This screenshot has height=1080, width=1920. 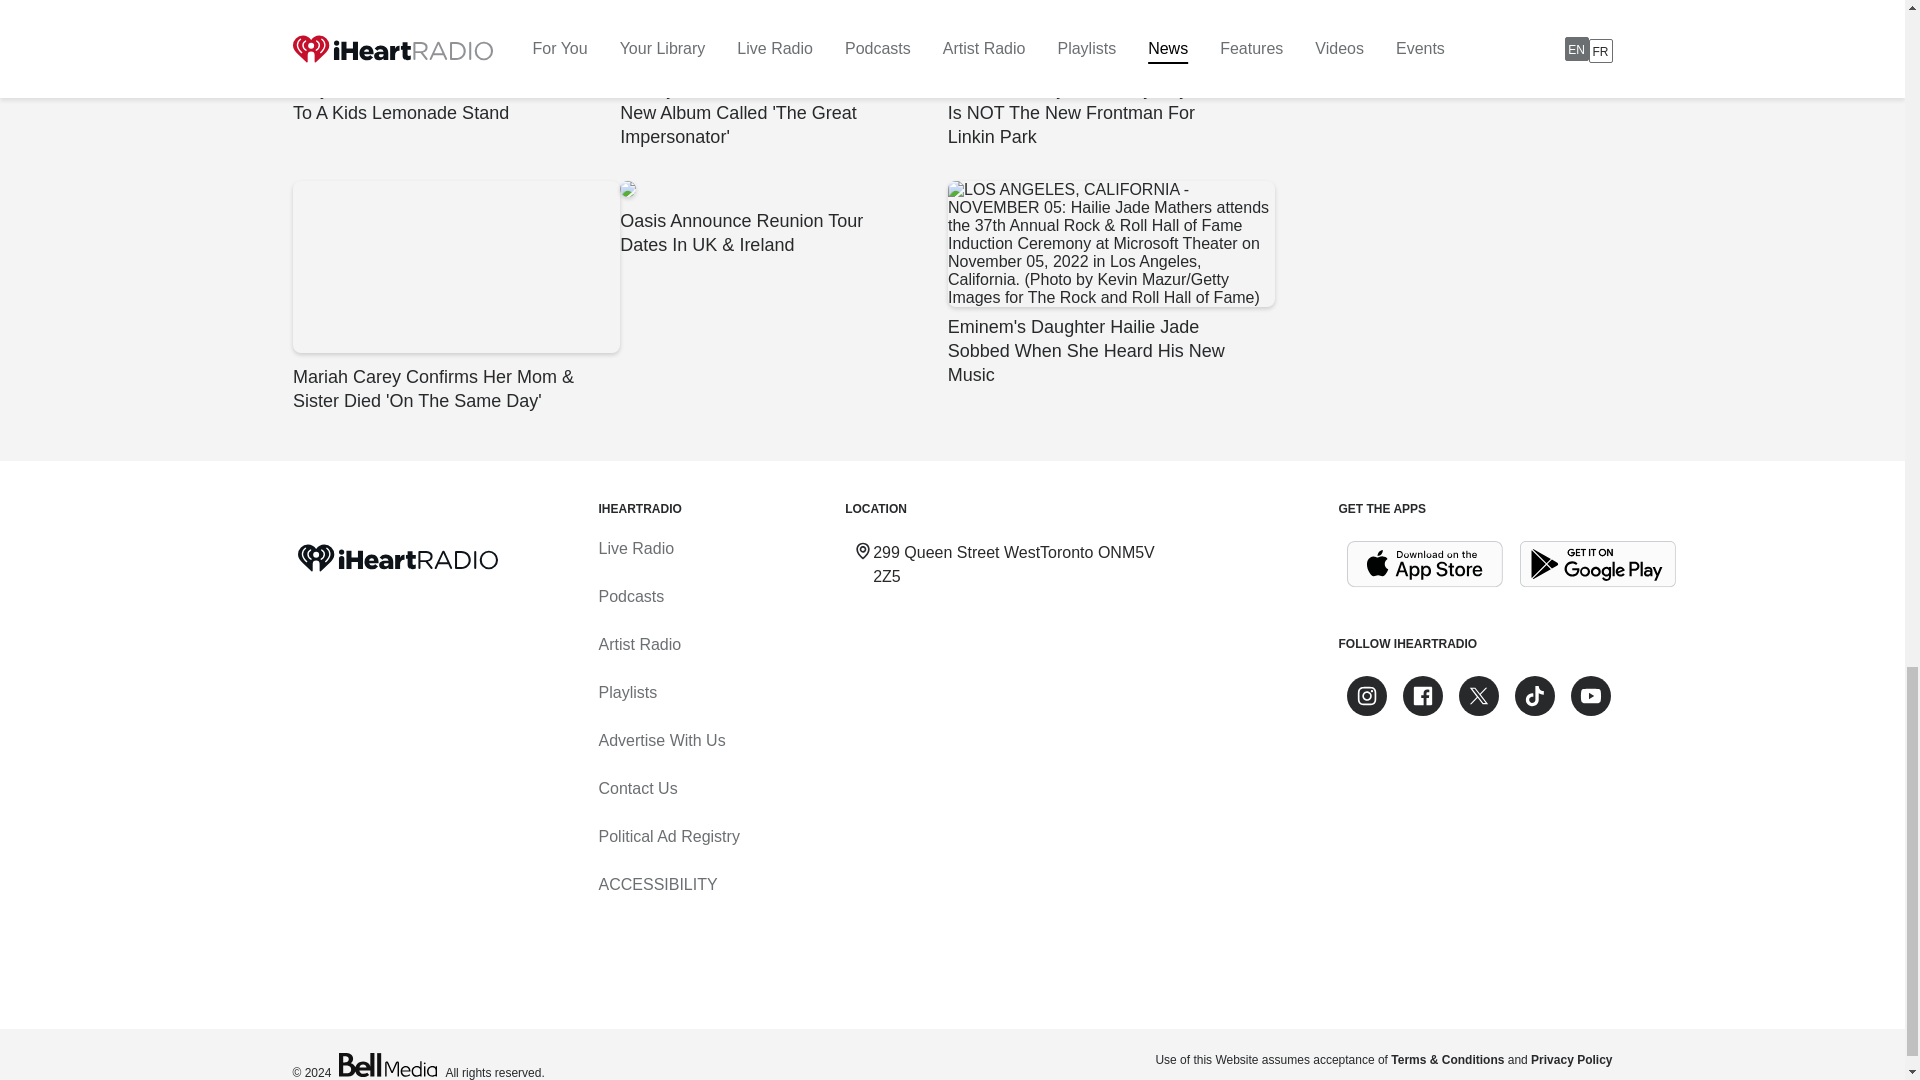 What do you see at coordinates (1424, 564) in the screenshot?
I see `Download on the App Store` at bounding box center [1424, 564].